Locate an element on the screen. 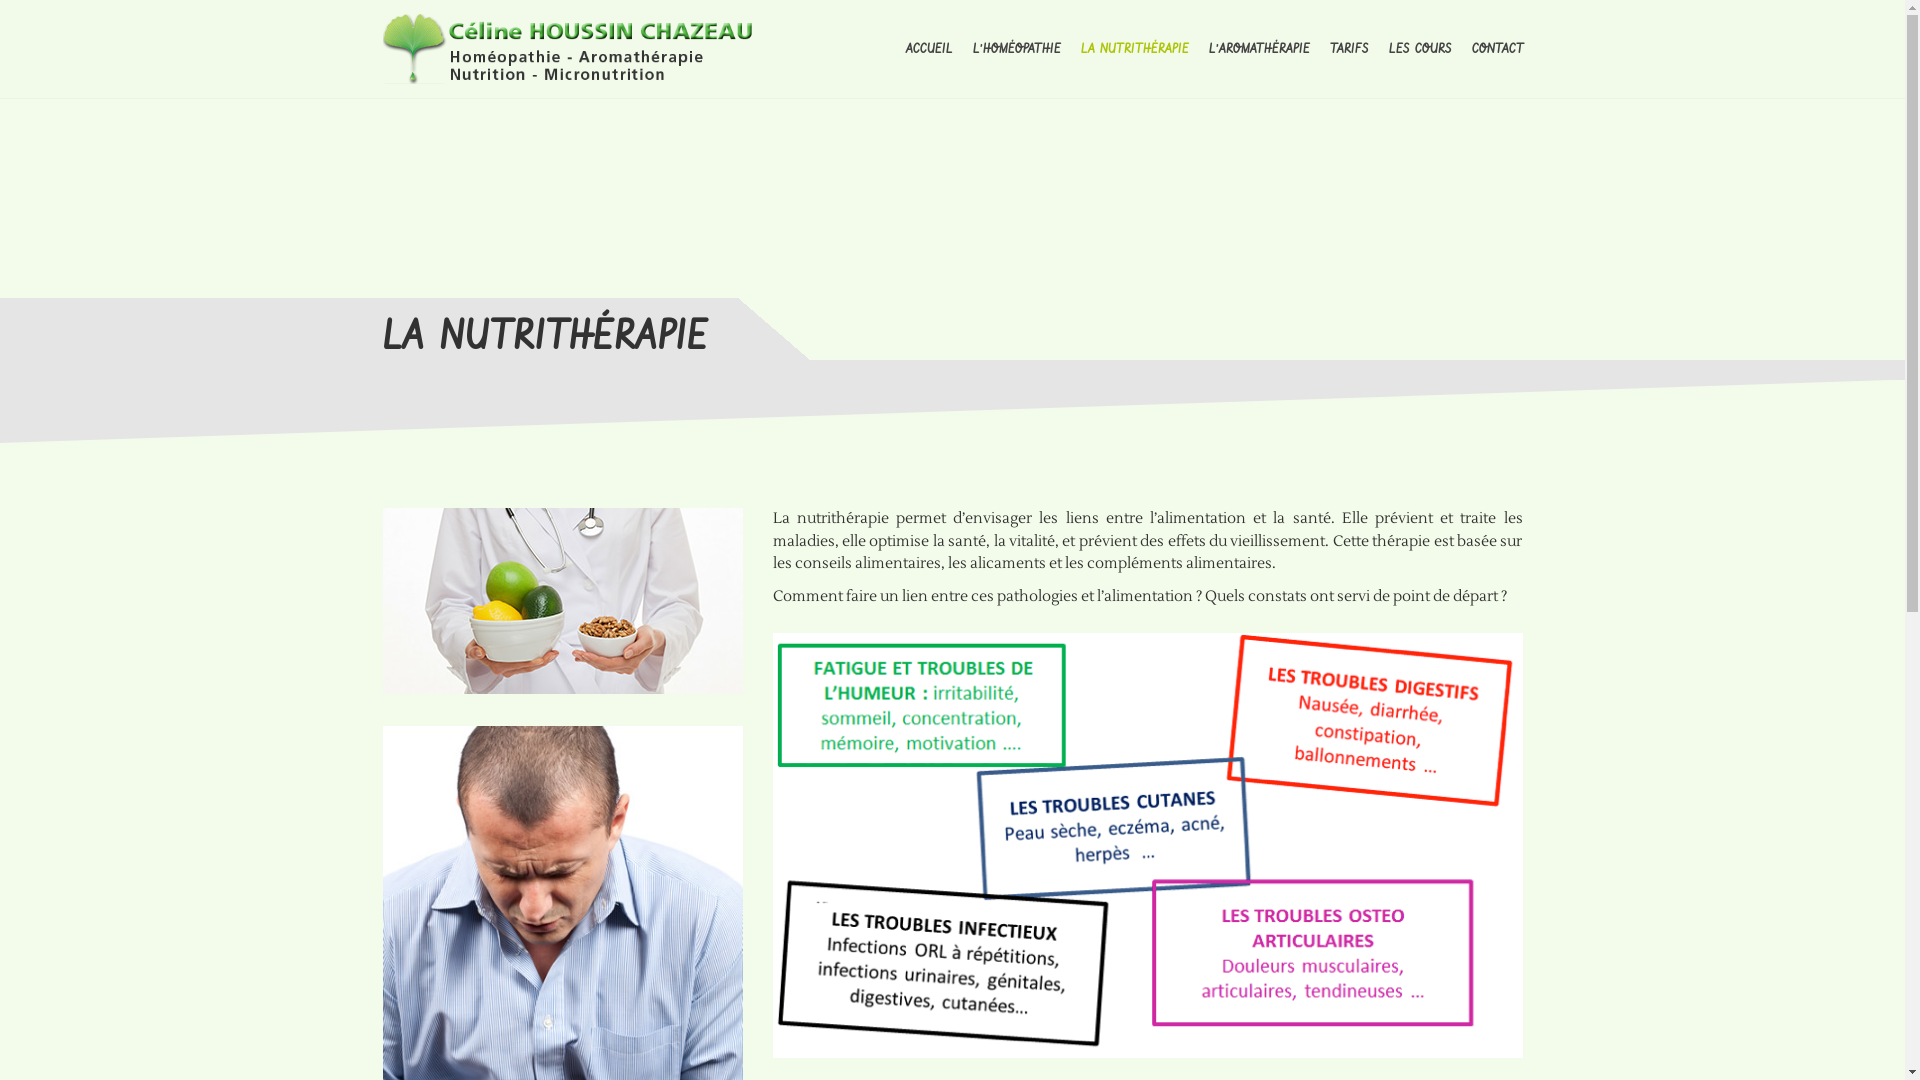  nutritherapie is located at coordinates (562, 601).